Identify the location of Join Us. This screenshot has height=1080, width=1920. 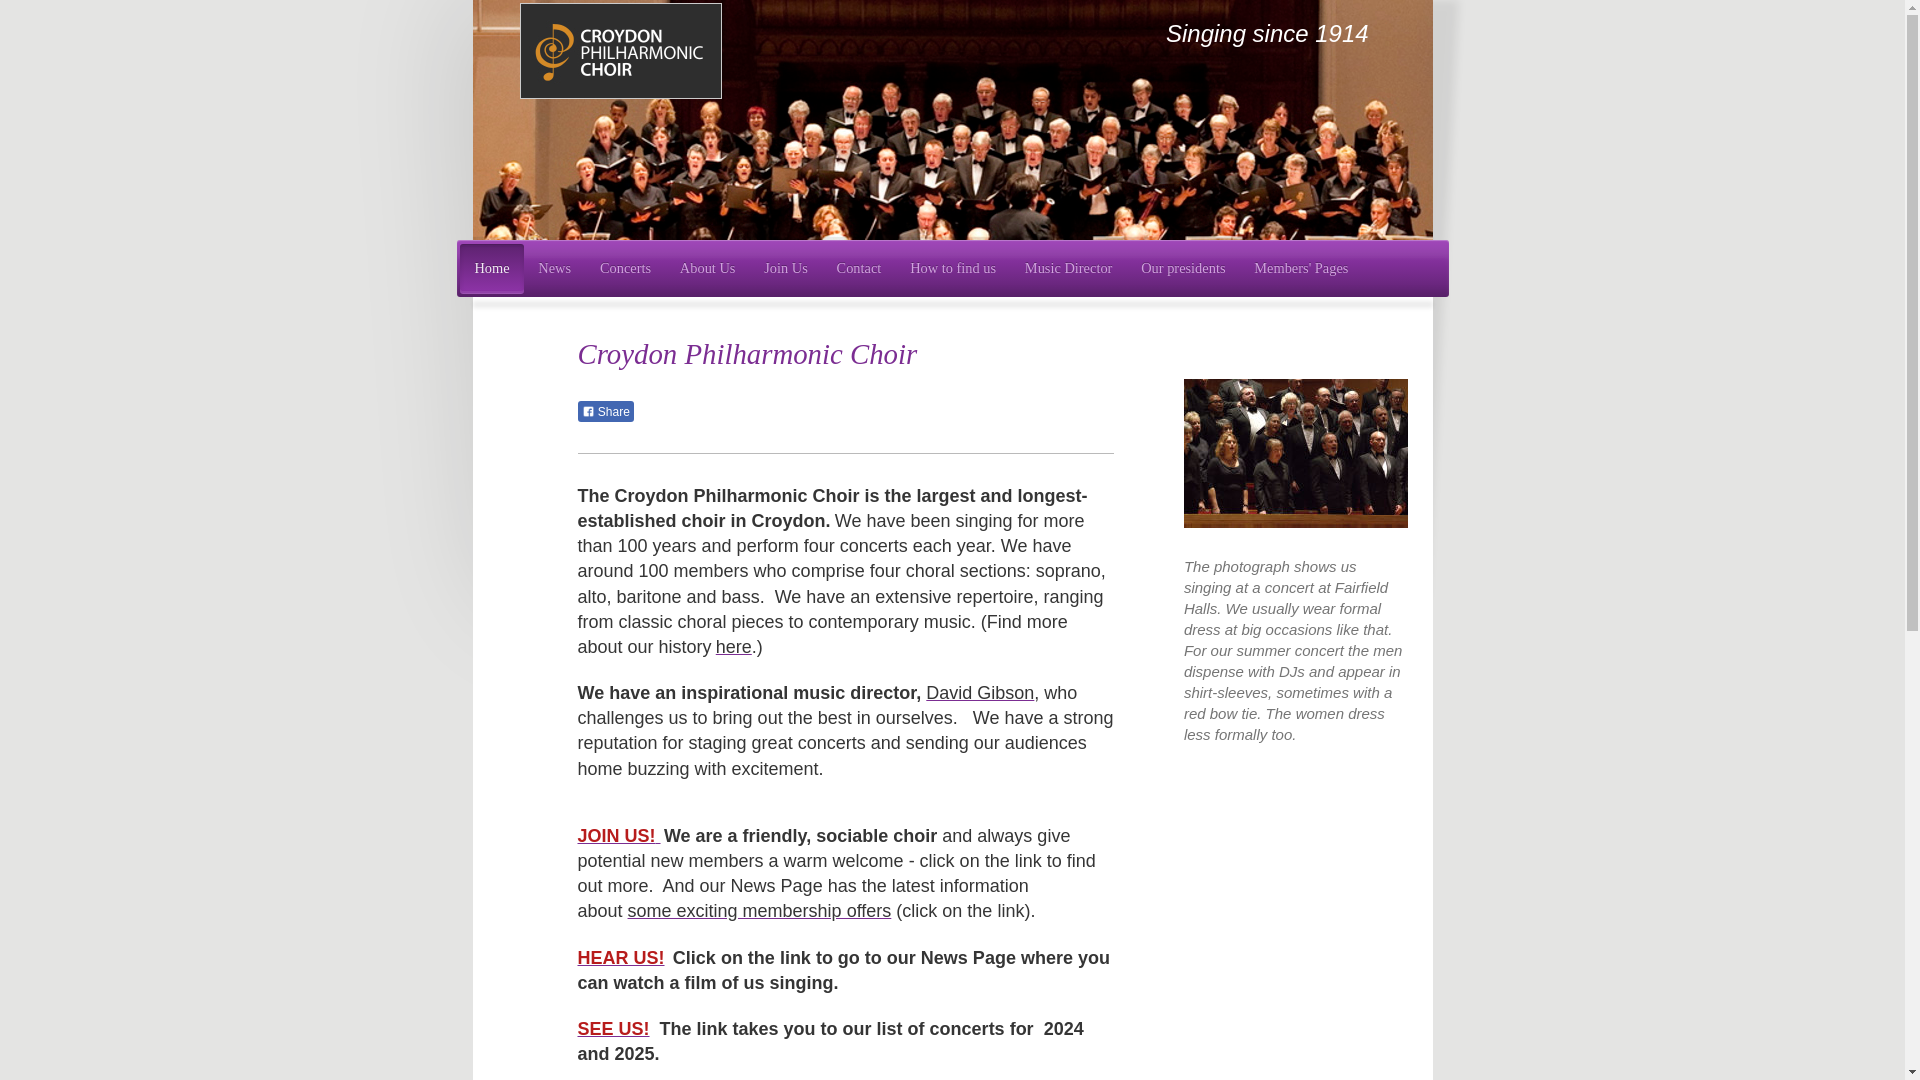
(786, 268).